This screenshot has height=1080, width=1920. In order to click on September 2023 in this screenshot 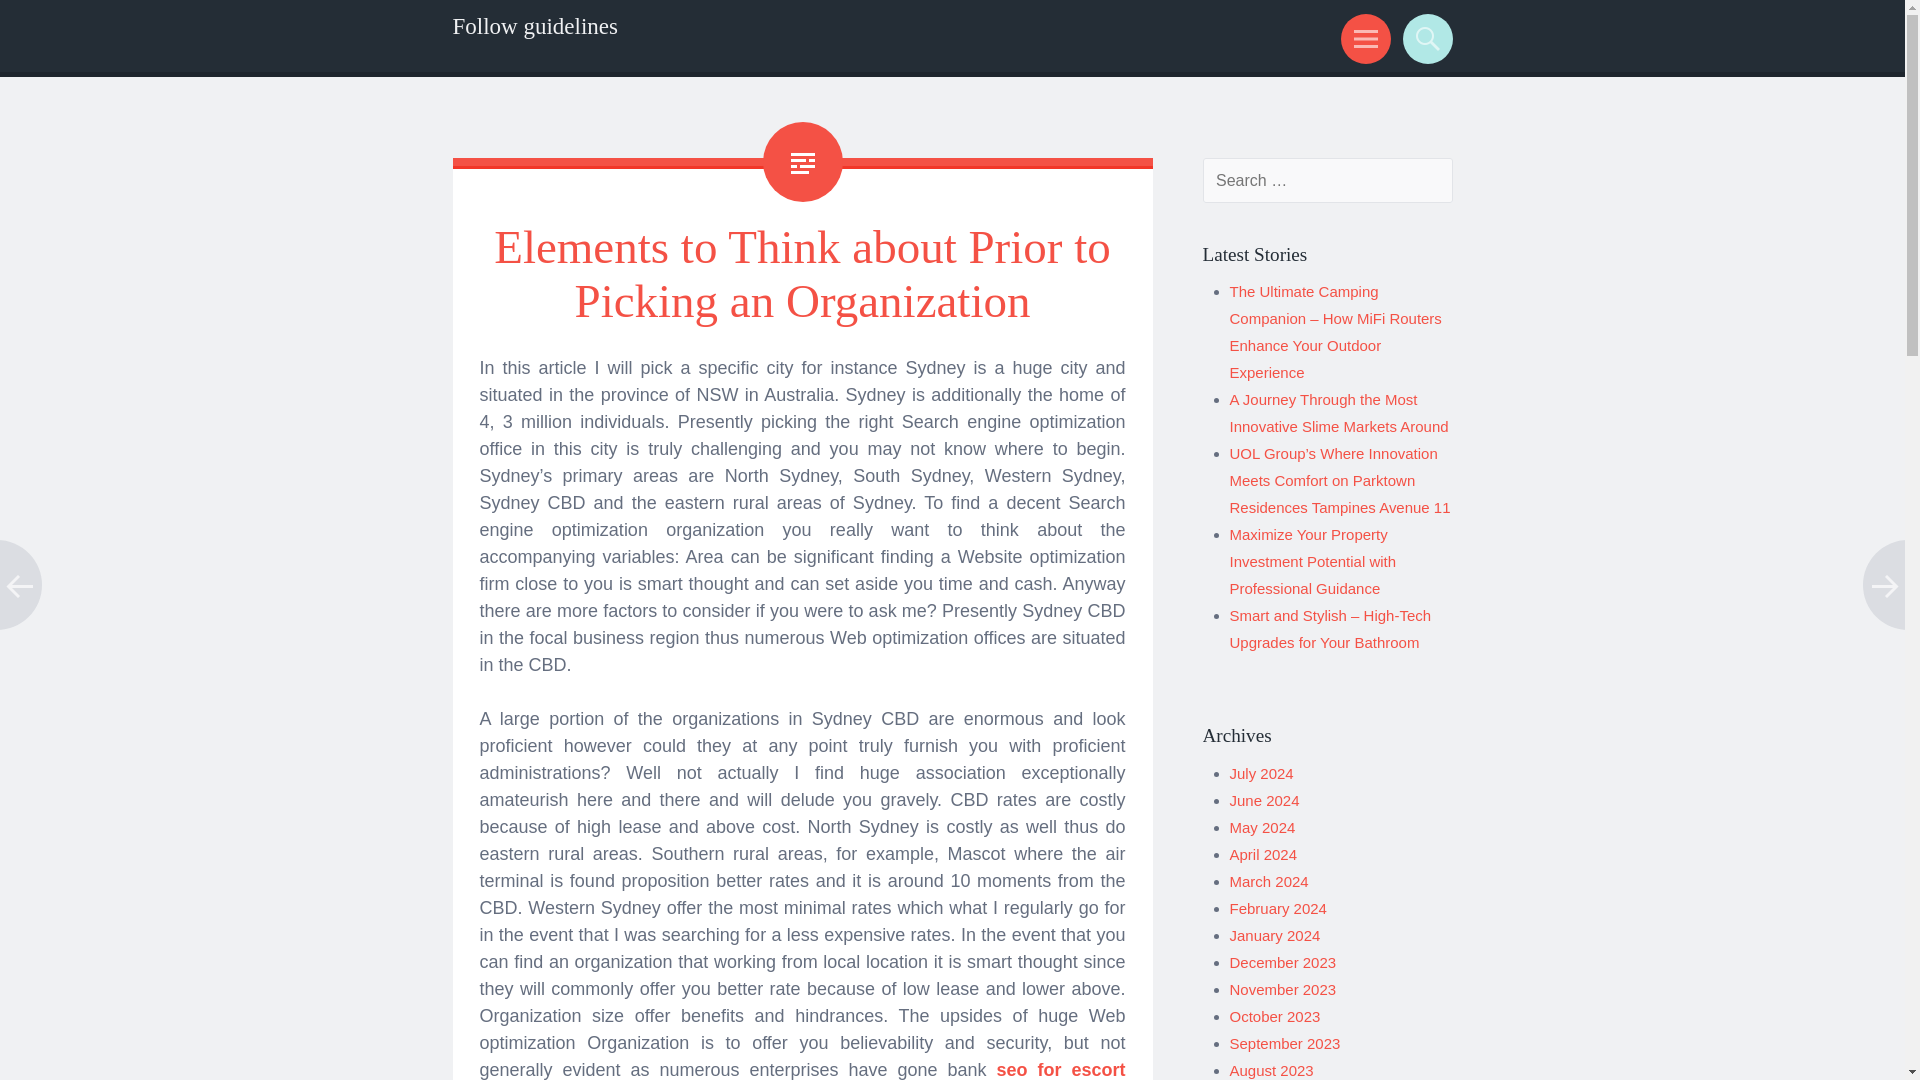, I will do `click(1285, 1042)`.